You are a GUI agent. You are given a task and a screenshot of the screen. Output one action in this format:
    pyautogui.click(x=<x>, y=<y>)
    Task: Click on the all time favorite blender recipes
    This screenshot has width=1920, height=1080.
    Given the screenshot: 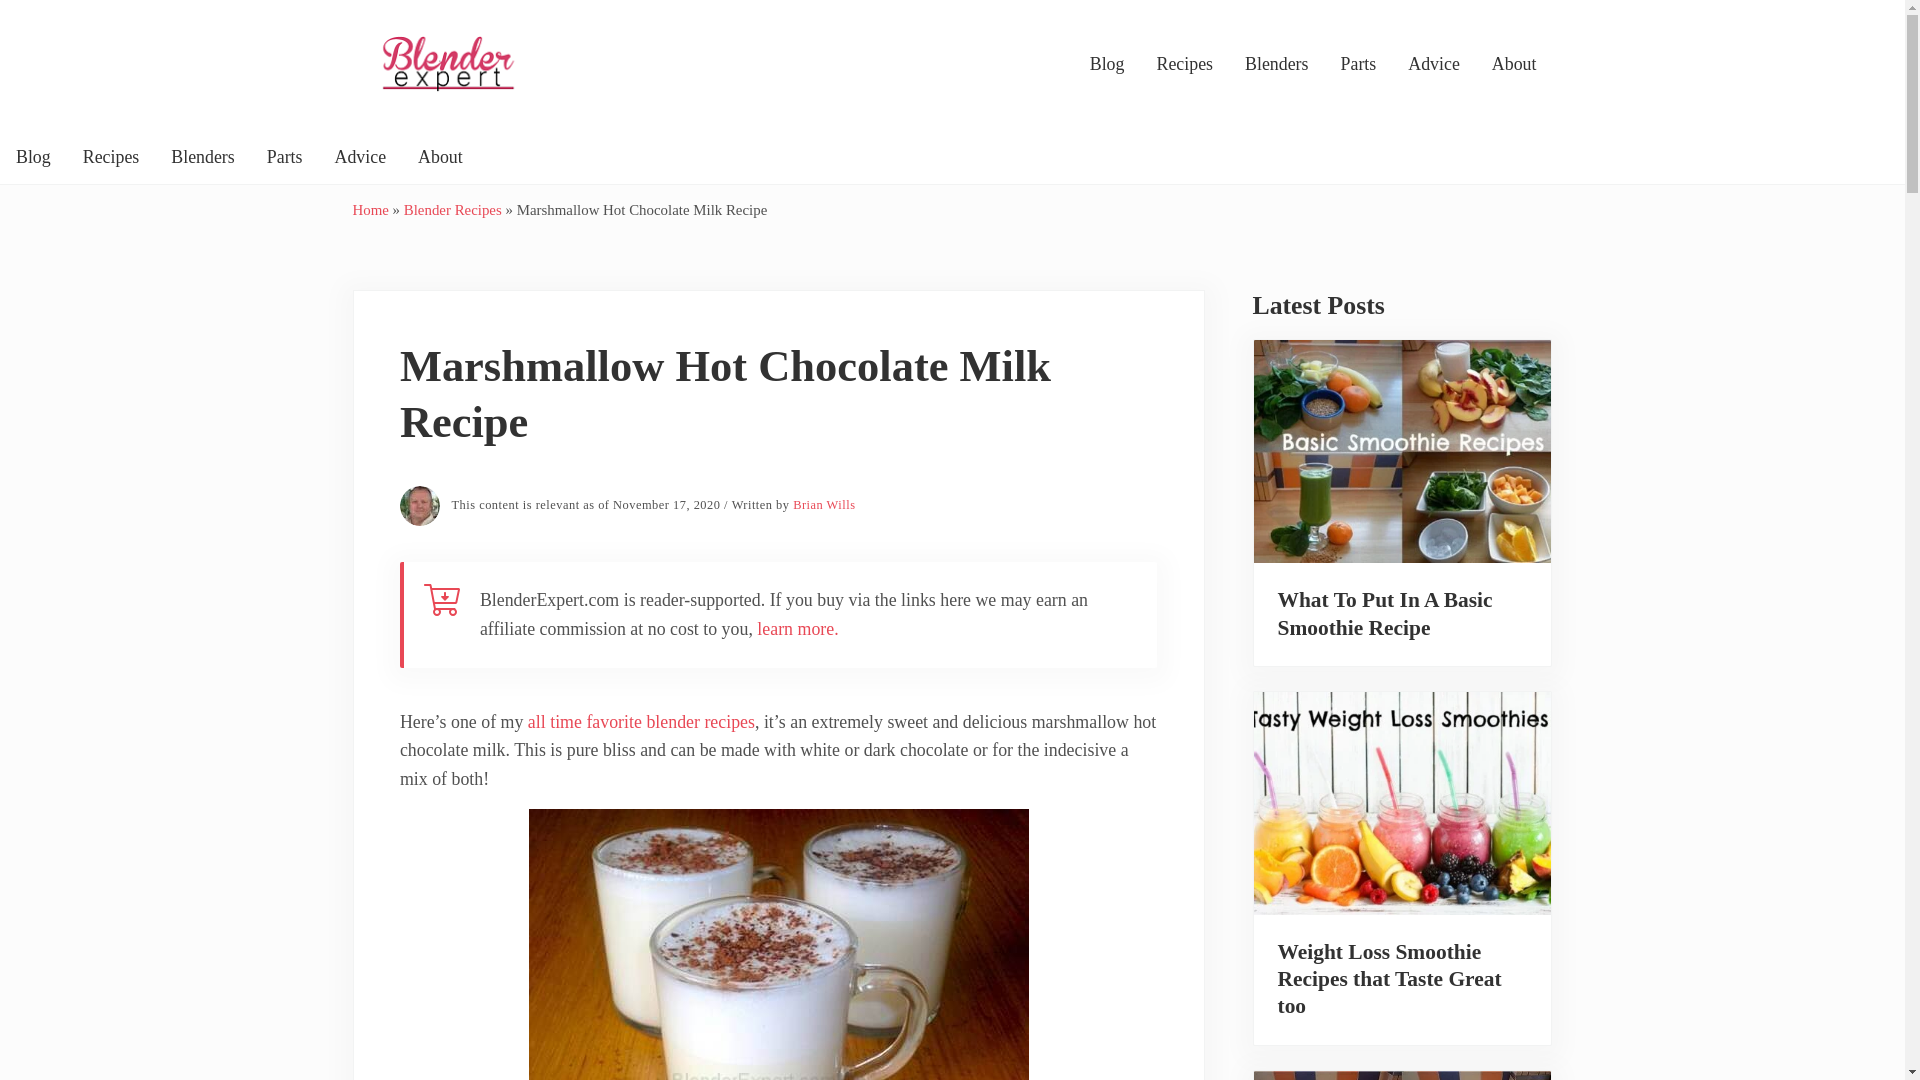 What is the action you would take?
    pyautogui.click(x=641, y=722)
    